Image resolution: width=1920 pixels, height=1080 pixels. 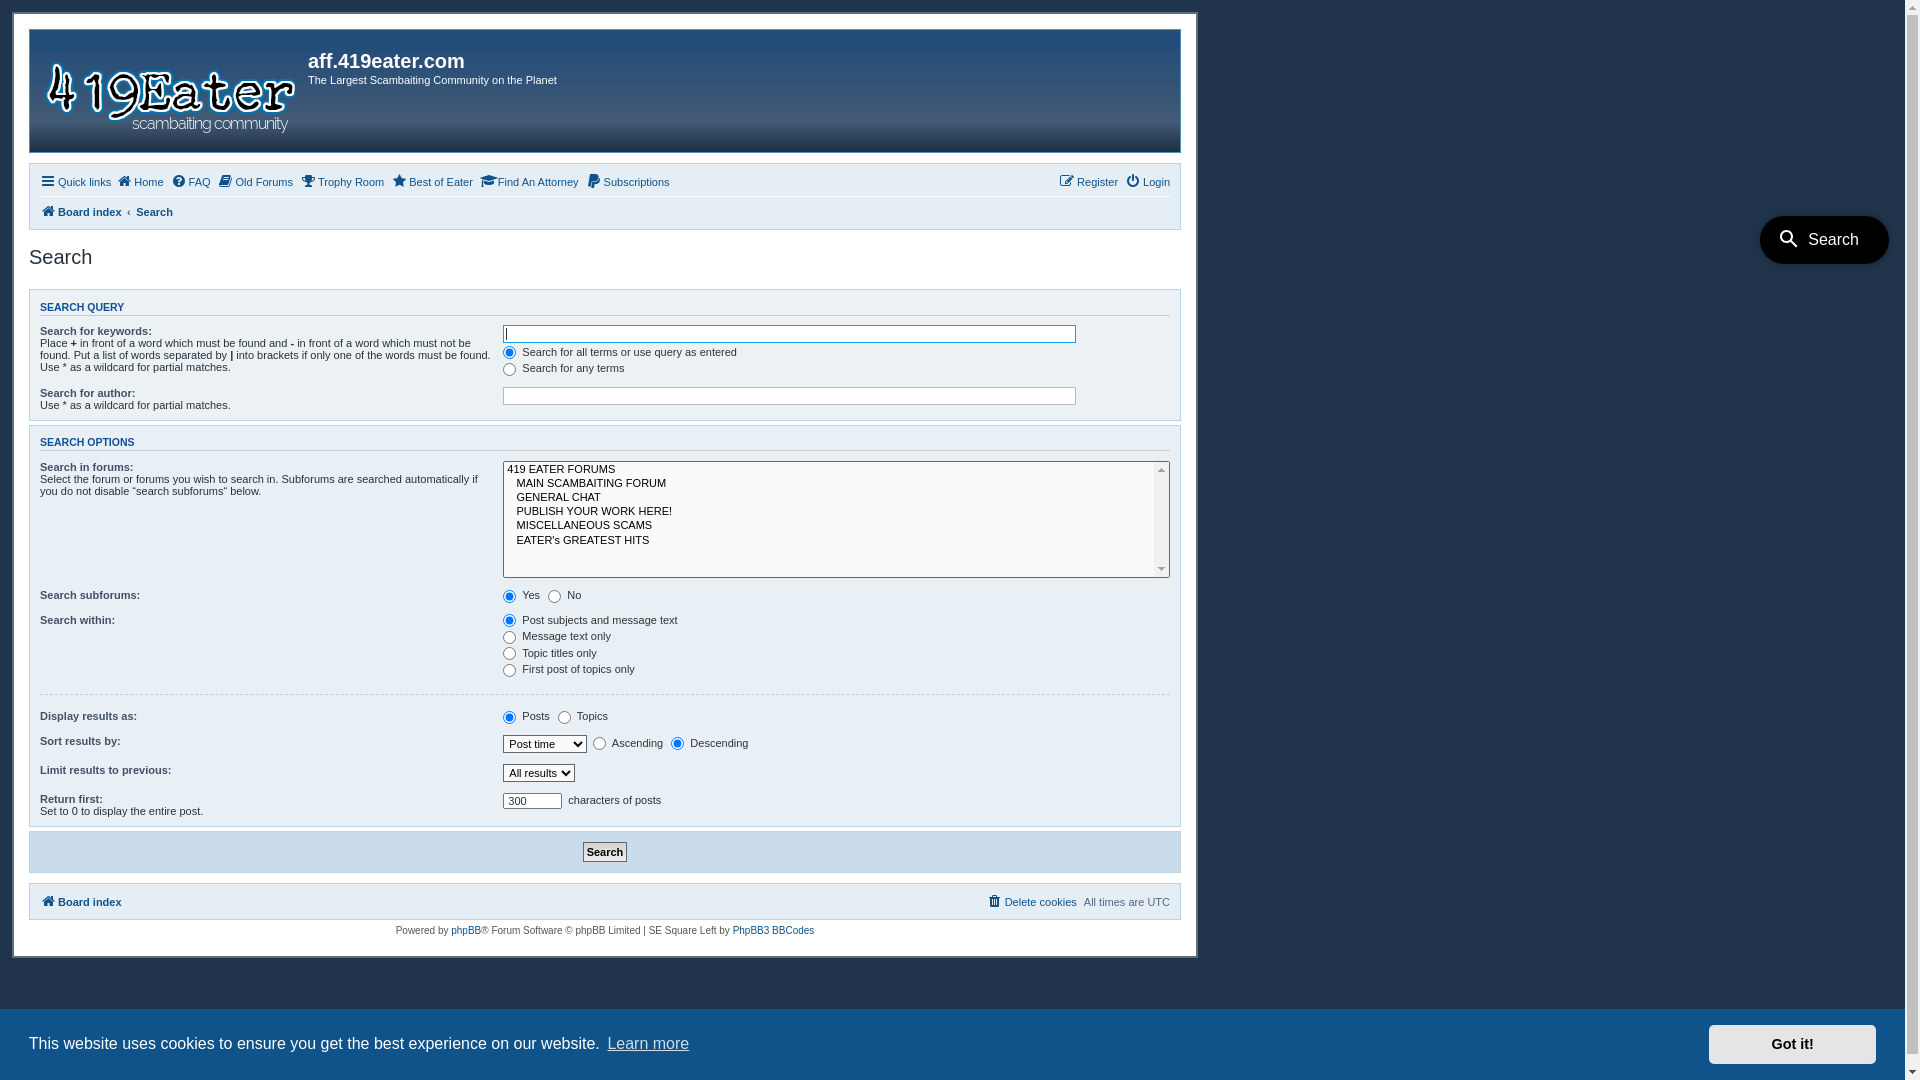 What do you see at coordinates (628, 182) in the screenshot?
I see `Subscriptions` at bounding box center [628, 182].